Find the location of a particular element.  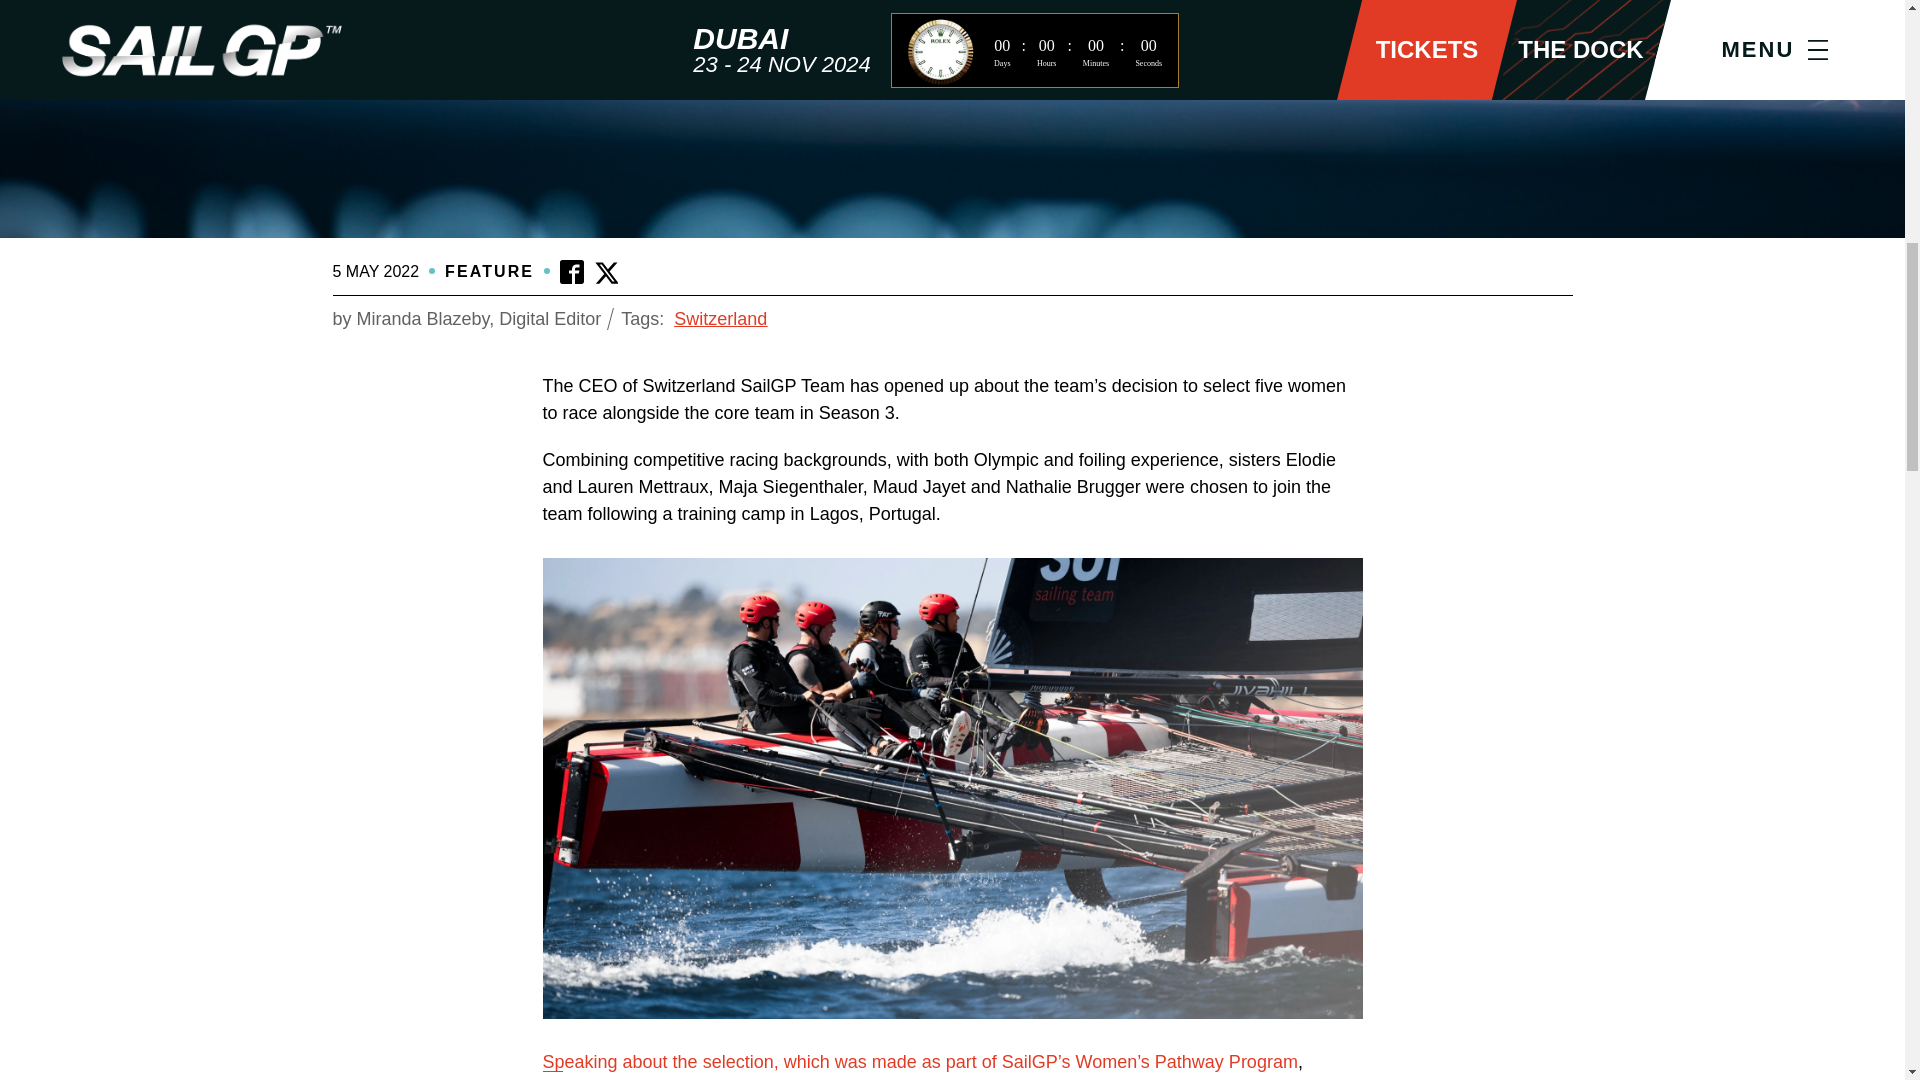

Switzerland is located at coordinates (720, 318).